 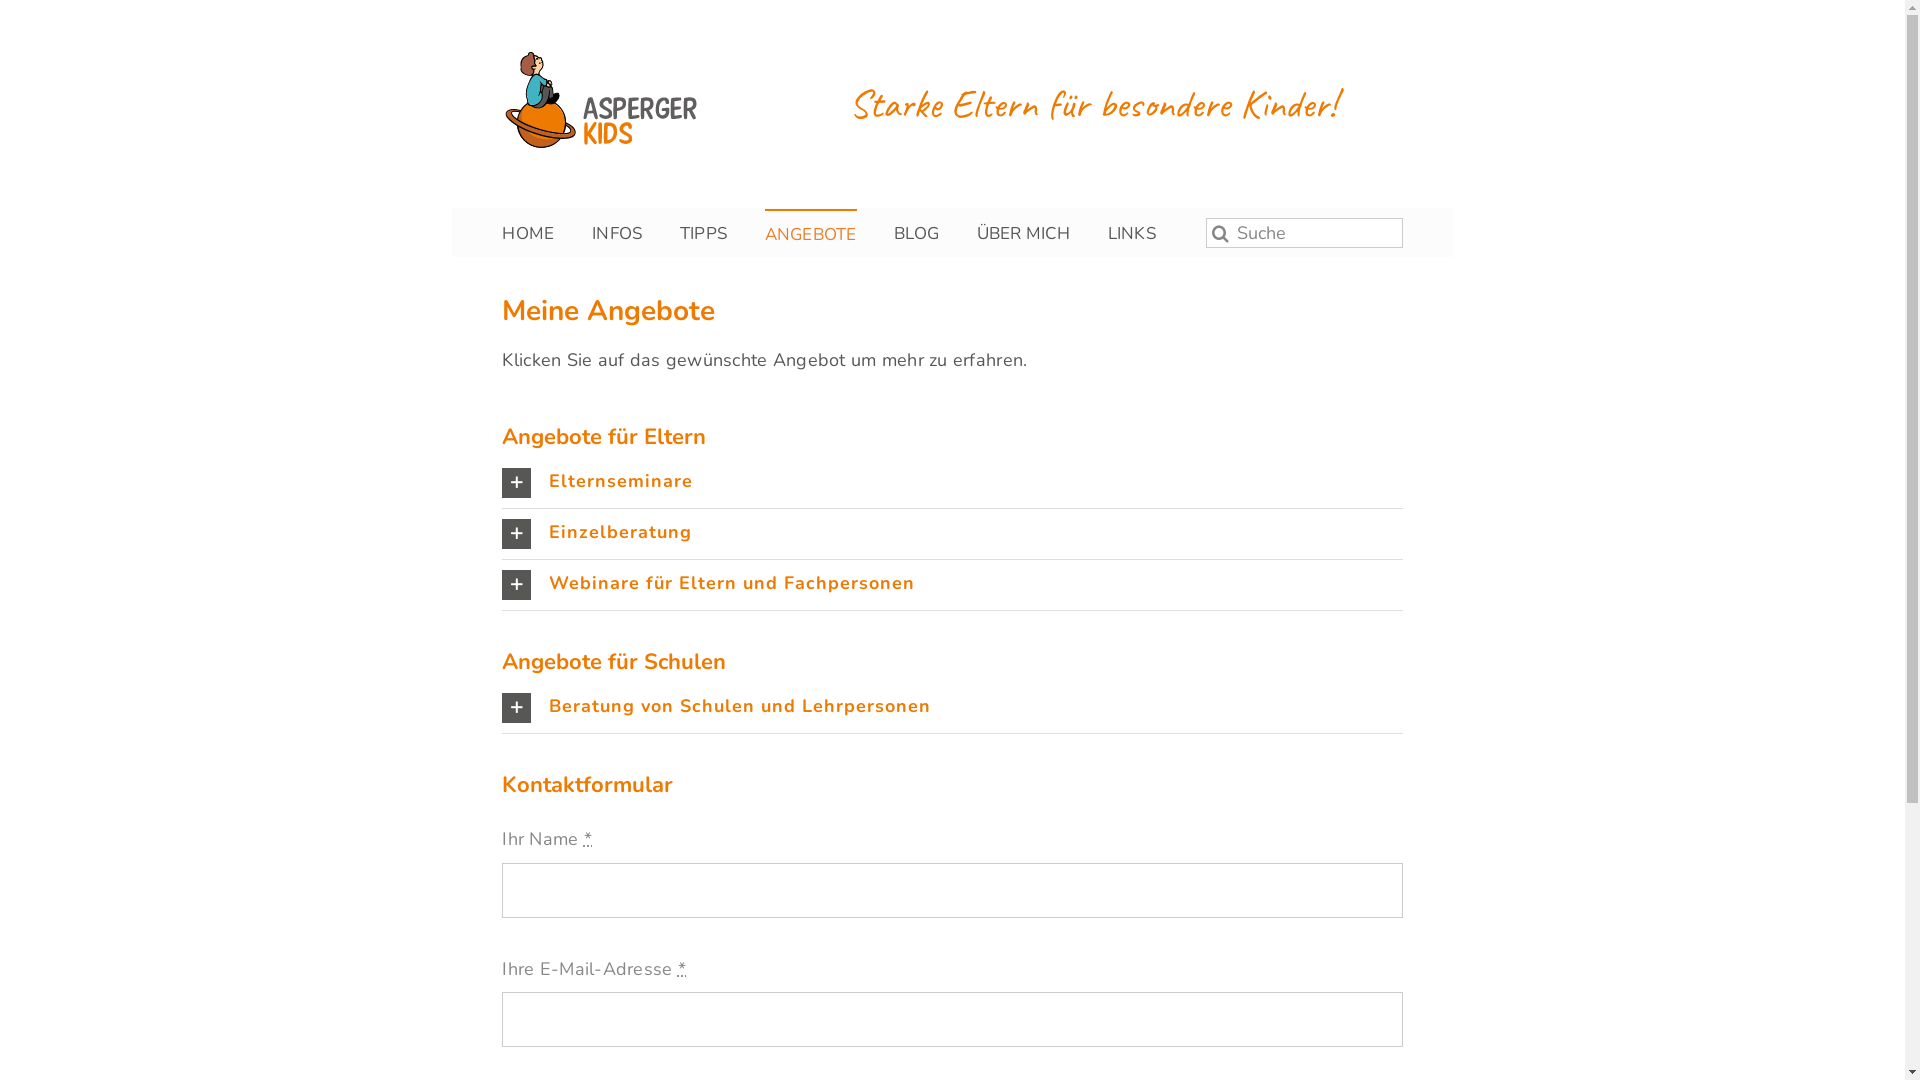 I want to click on BLOG, so click(x=916, y=232).